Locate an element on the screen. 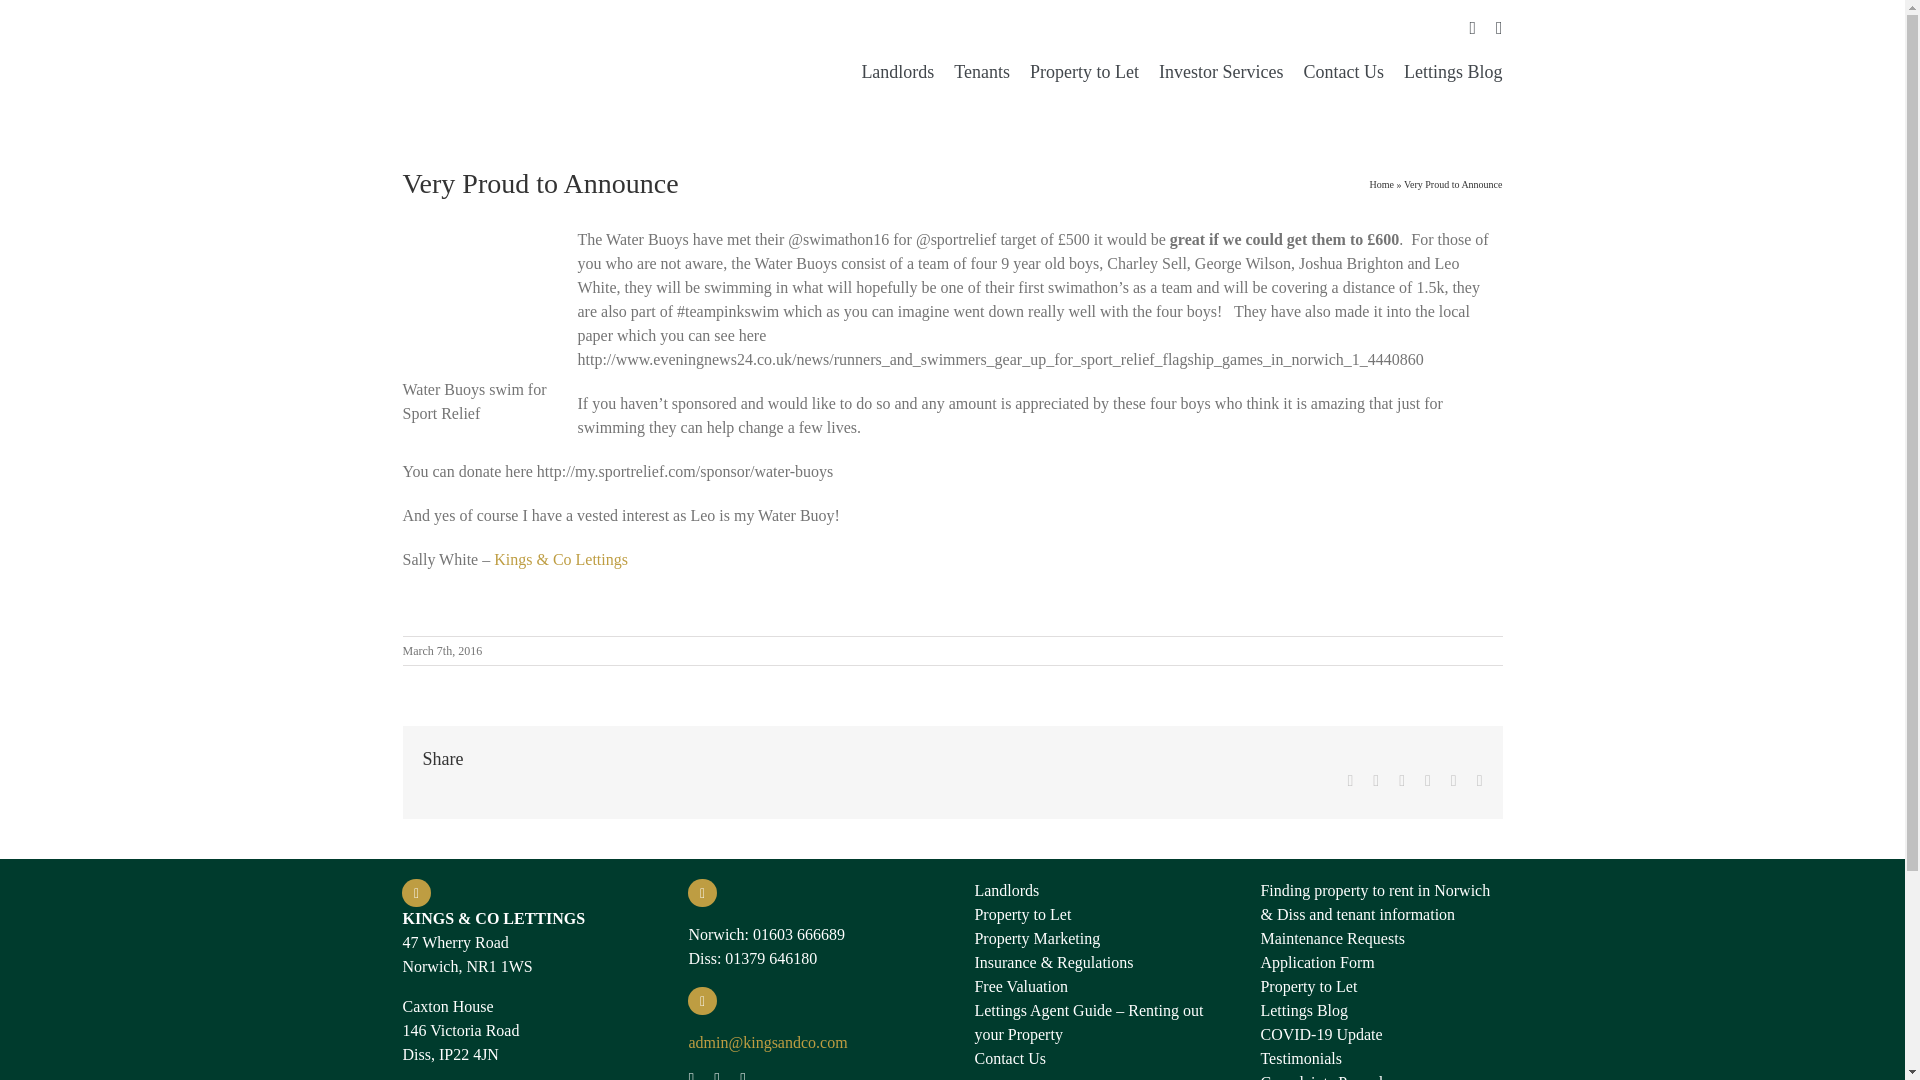 This screenshot has height=1080, width=1920. Contact Us is located at coordinates (1344, 72).